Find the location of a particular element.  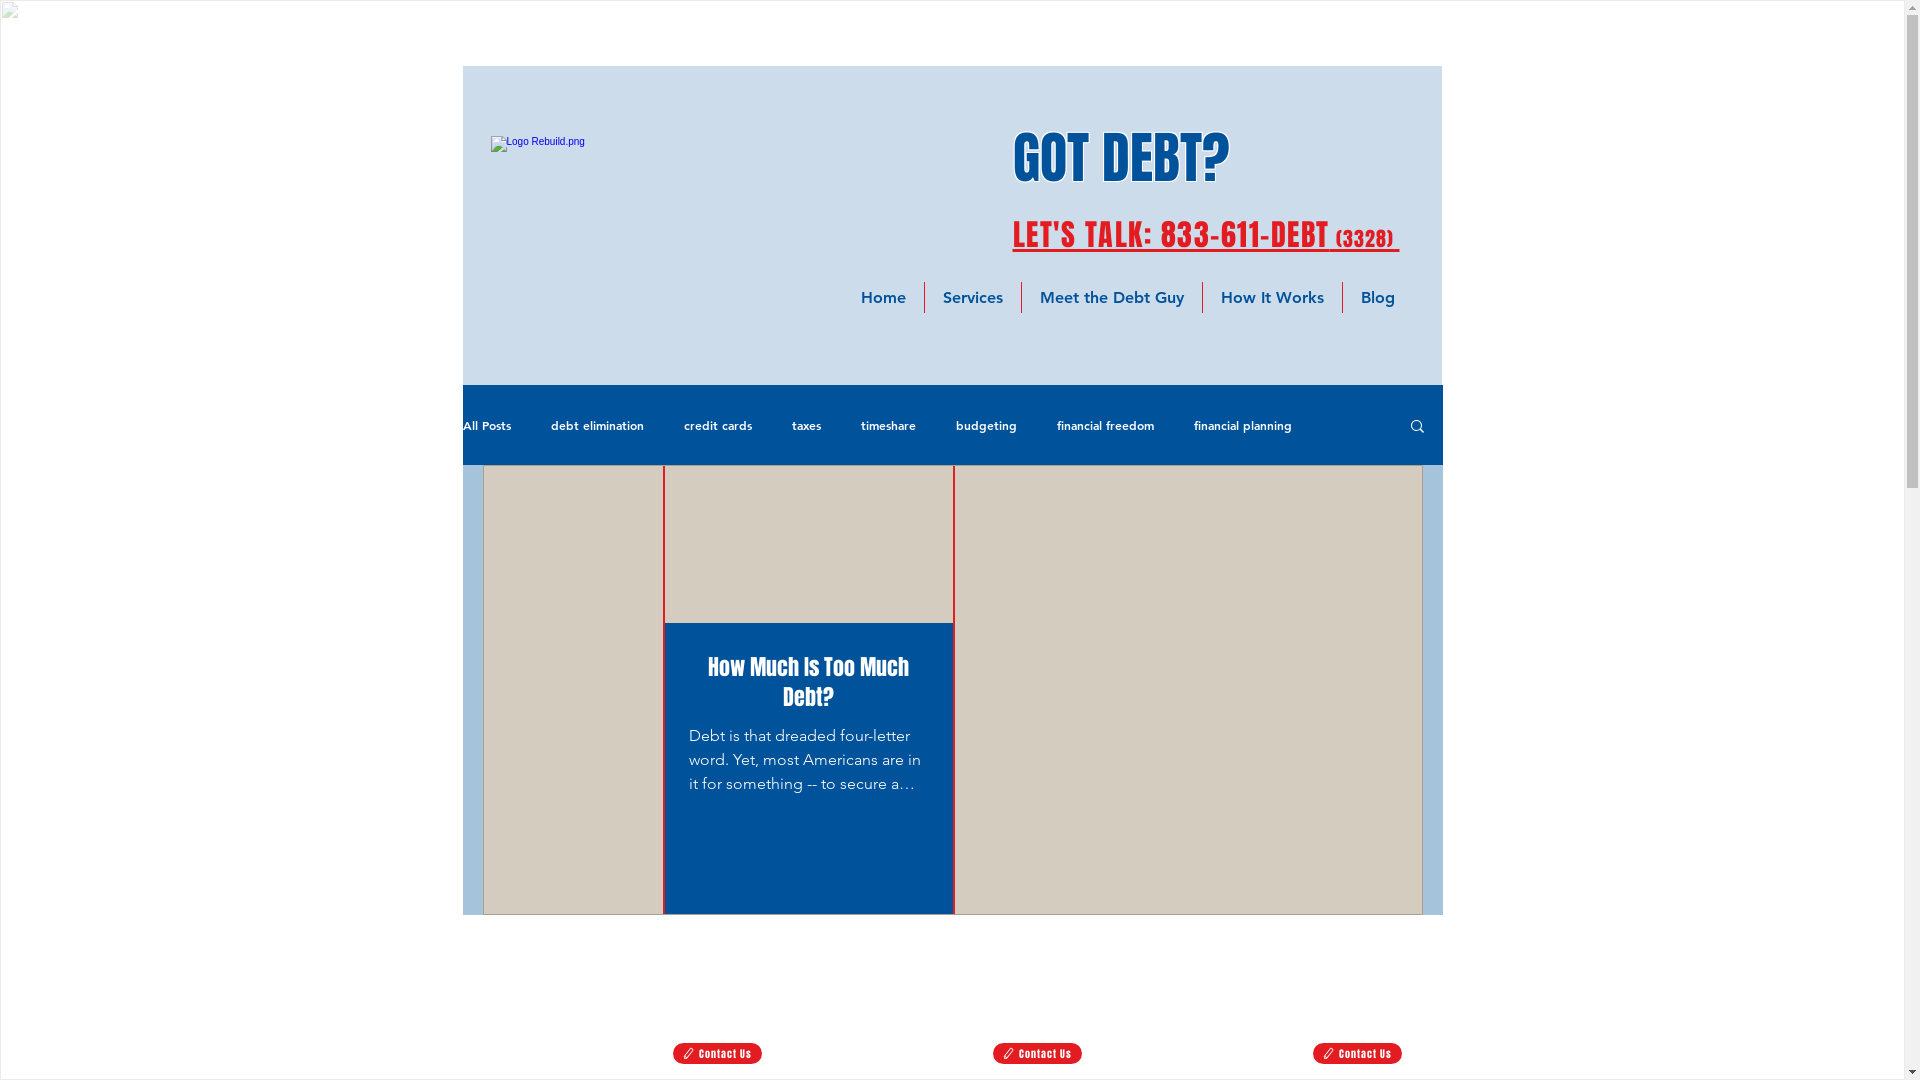

financial planning is located at coordinates (1243, 425).